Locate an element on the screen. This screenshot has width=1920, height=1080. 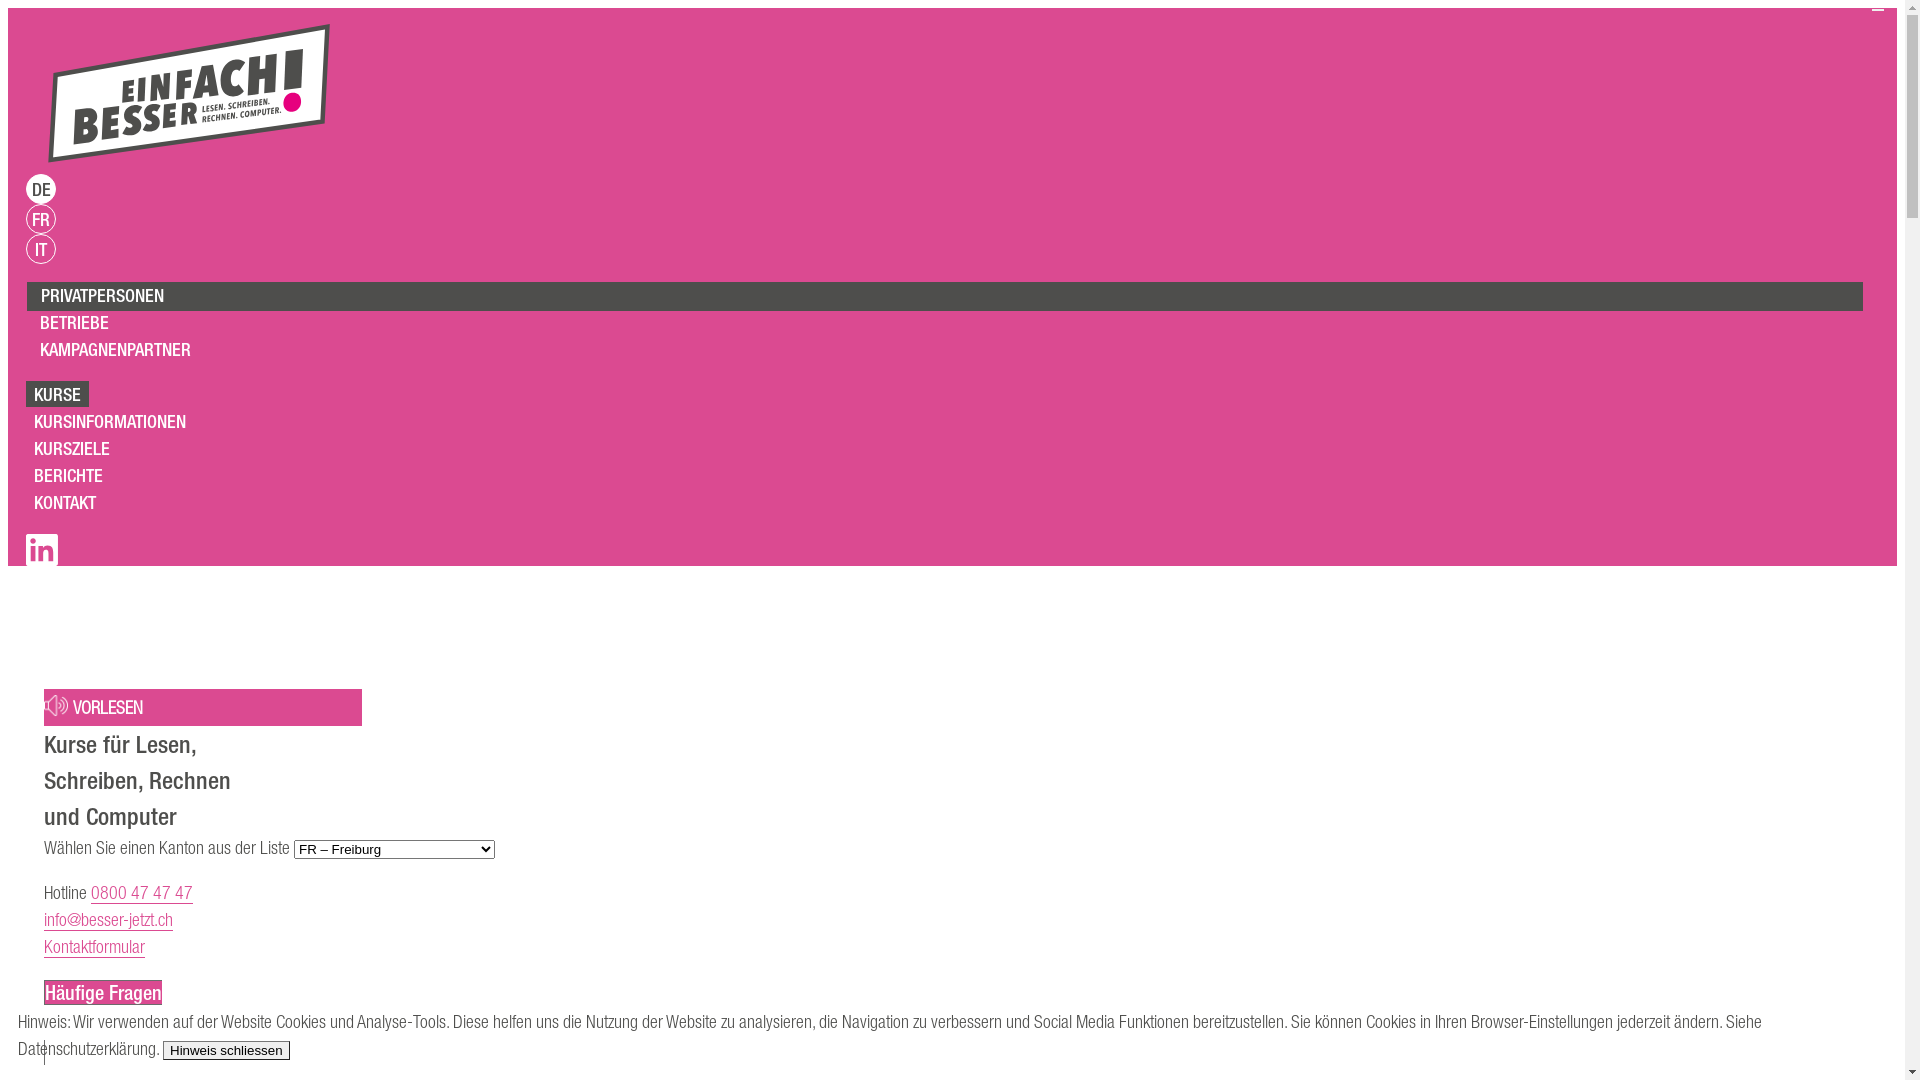
KURSINFORMATIONEN is located at coordinates (110, 421).